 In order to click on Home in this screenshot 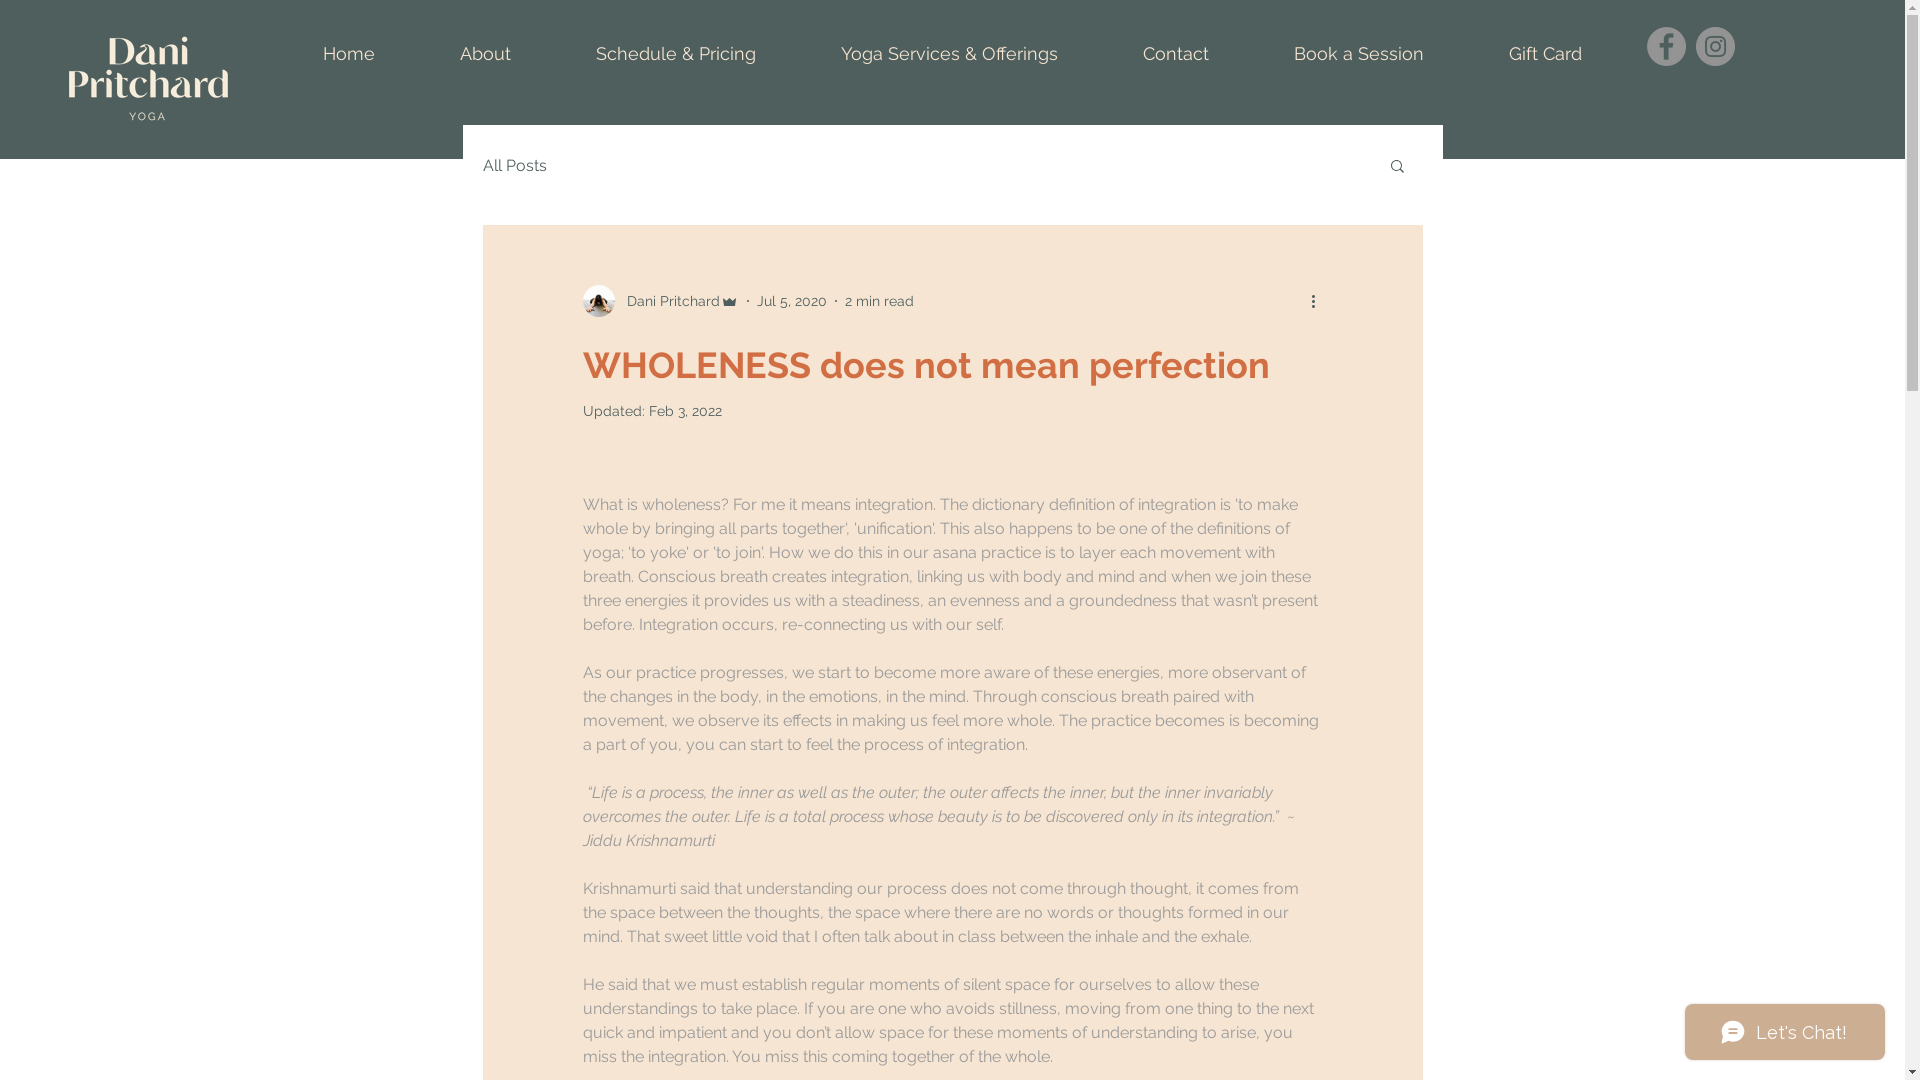, I will do `click(348, 54)`.